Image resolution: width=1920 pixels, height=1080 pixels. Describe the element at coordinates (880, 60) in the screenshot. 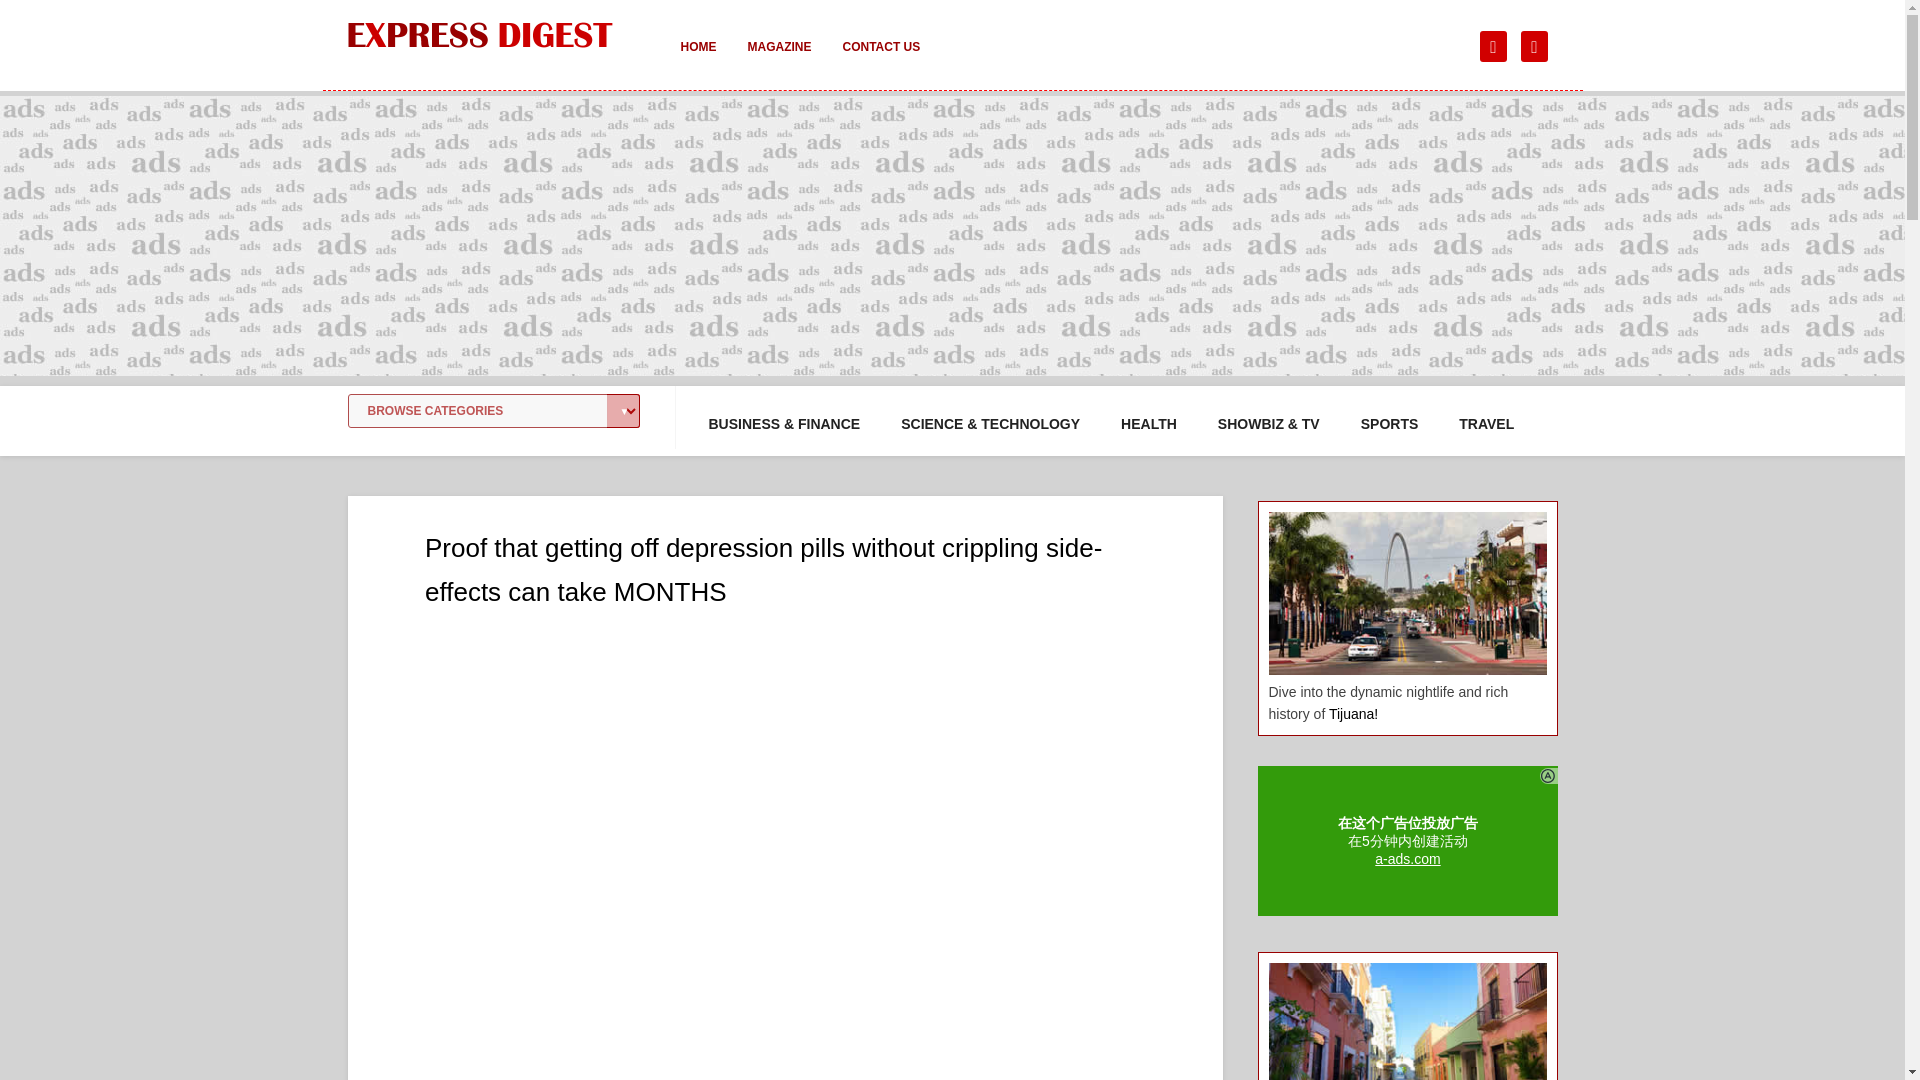

I see `CONTACT US` at that location.